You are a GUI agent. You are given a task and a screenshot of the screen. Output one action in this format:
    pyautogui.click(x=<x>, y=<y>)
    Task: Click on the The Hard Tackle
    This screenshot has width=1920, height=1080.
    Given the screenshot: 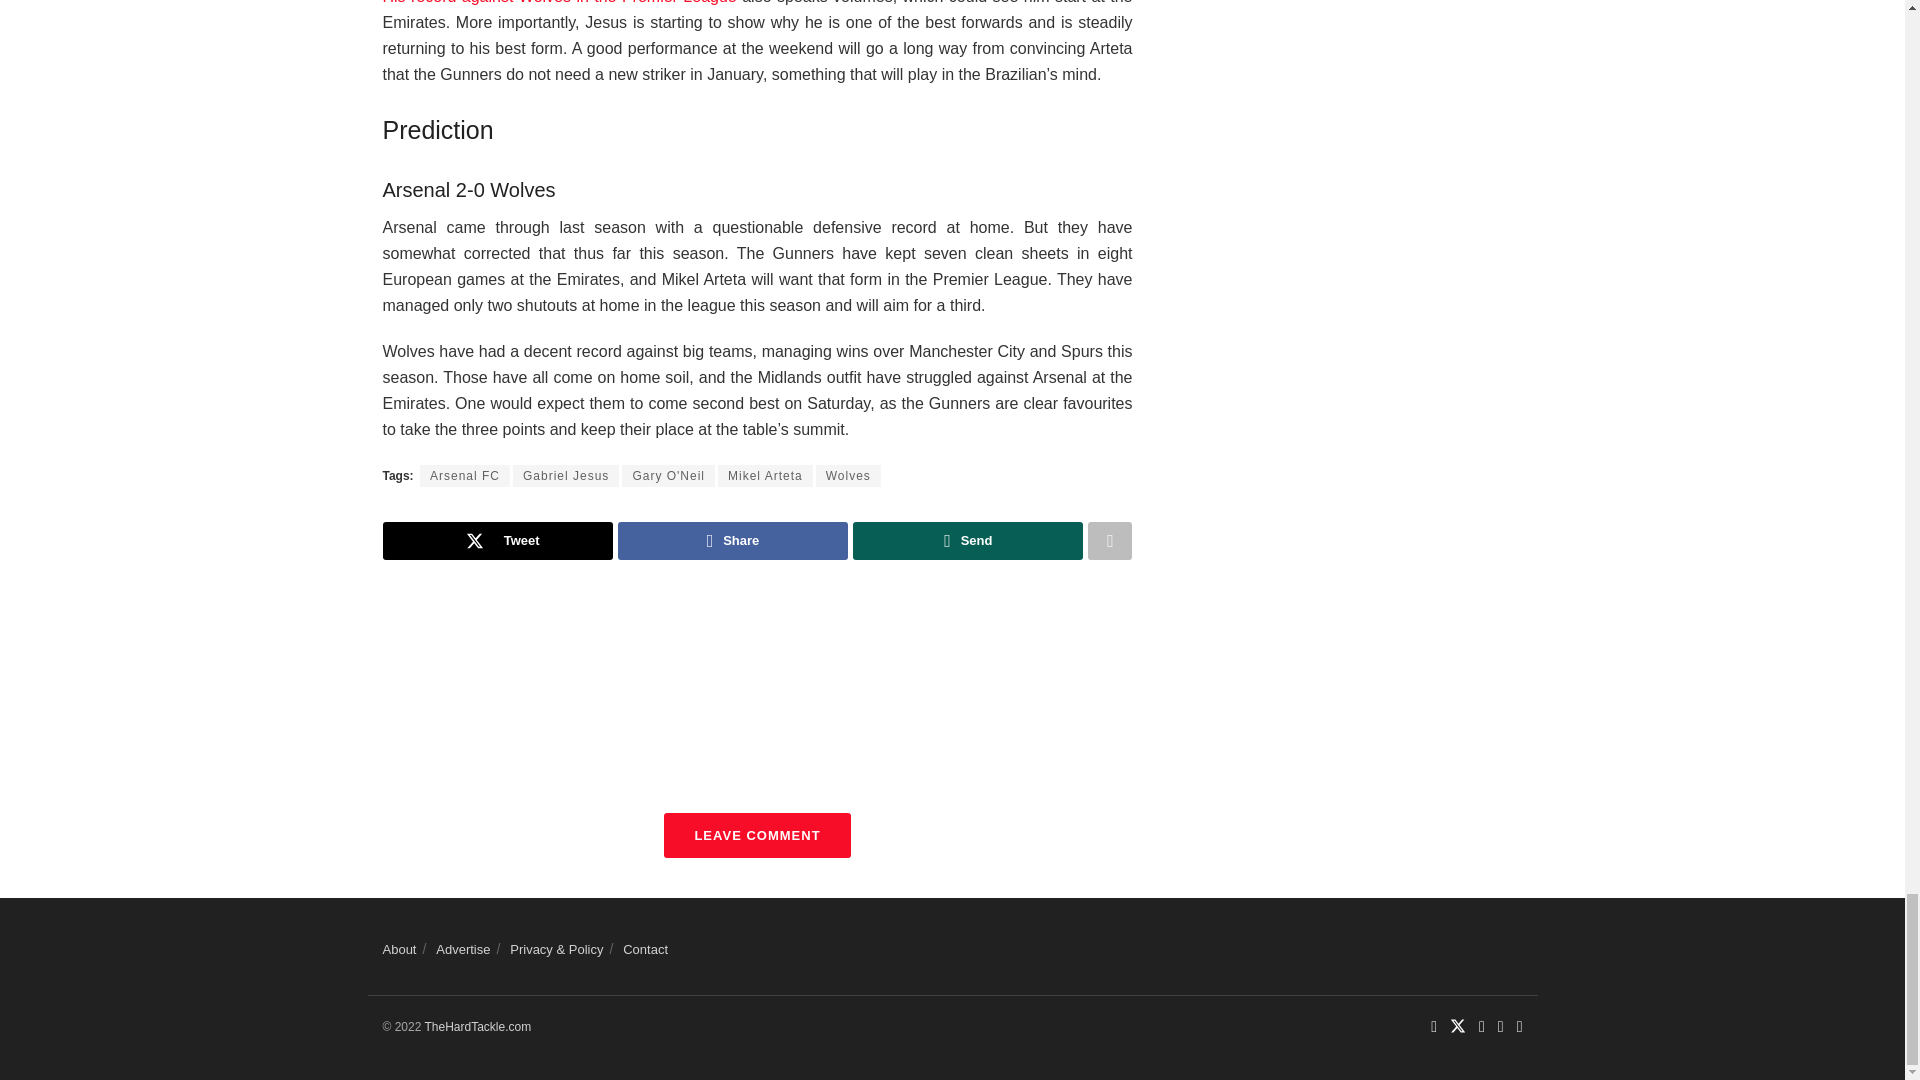 What is the action you would take?
    pyautogui.click(x=478, y=1026)
    